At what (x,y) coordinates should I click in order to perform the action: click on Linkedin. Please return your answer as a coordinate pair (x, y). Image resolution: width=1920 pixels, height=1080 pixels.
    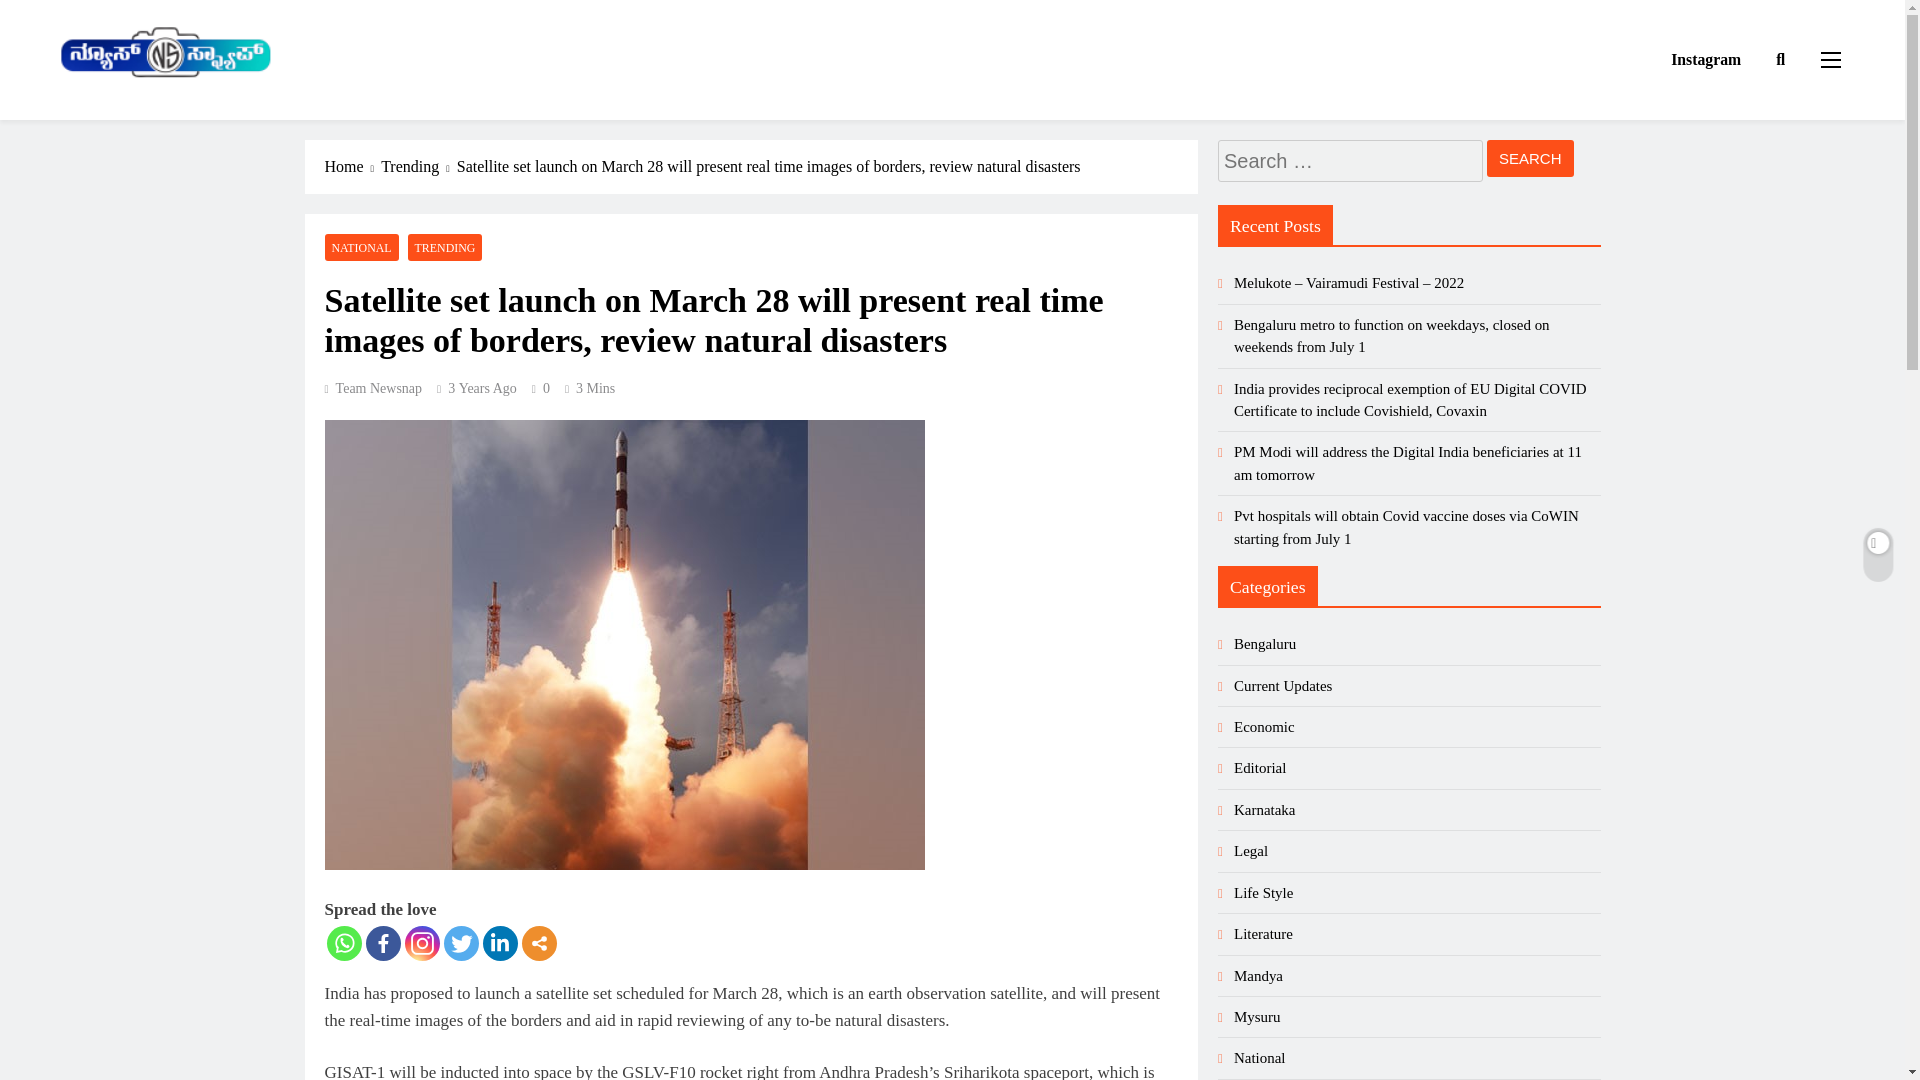
    Looking at the image, I should click on (498, 943).